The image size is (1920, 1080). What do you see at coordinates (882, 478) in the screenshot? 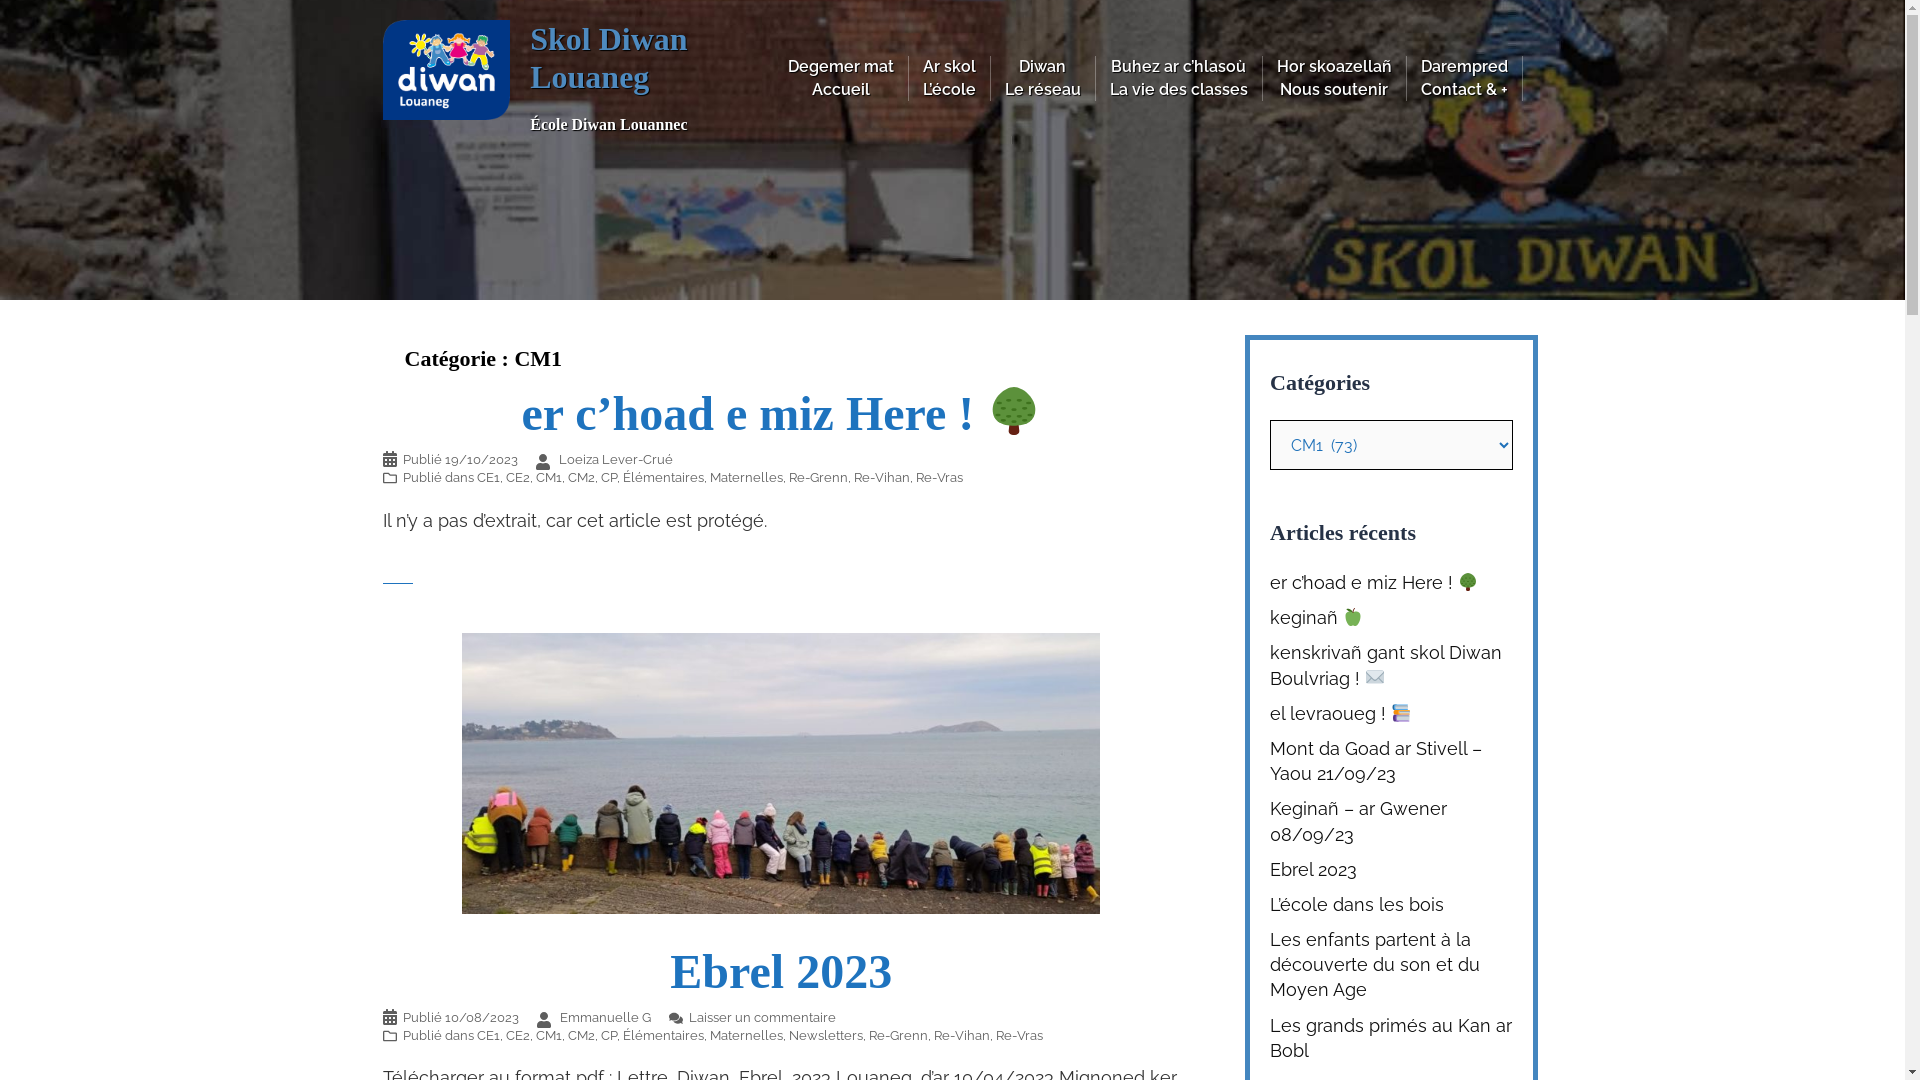
I see `Re-Vihan` at bounding box center [882, 478].